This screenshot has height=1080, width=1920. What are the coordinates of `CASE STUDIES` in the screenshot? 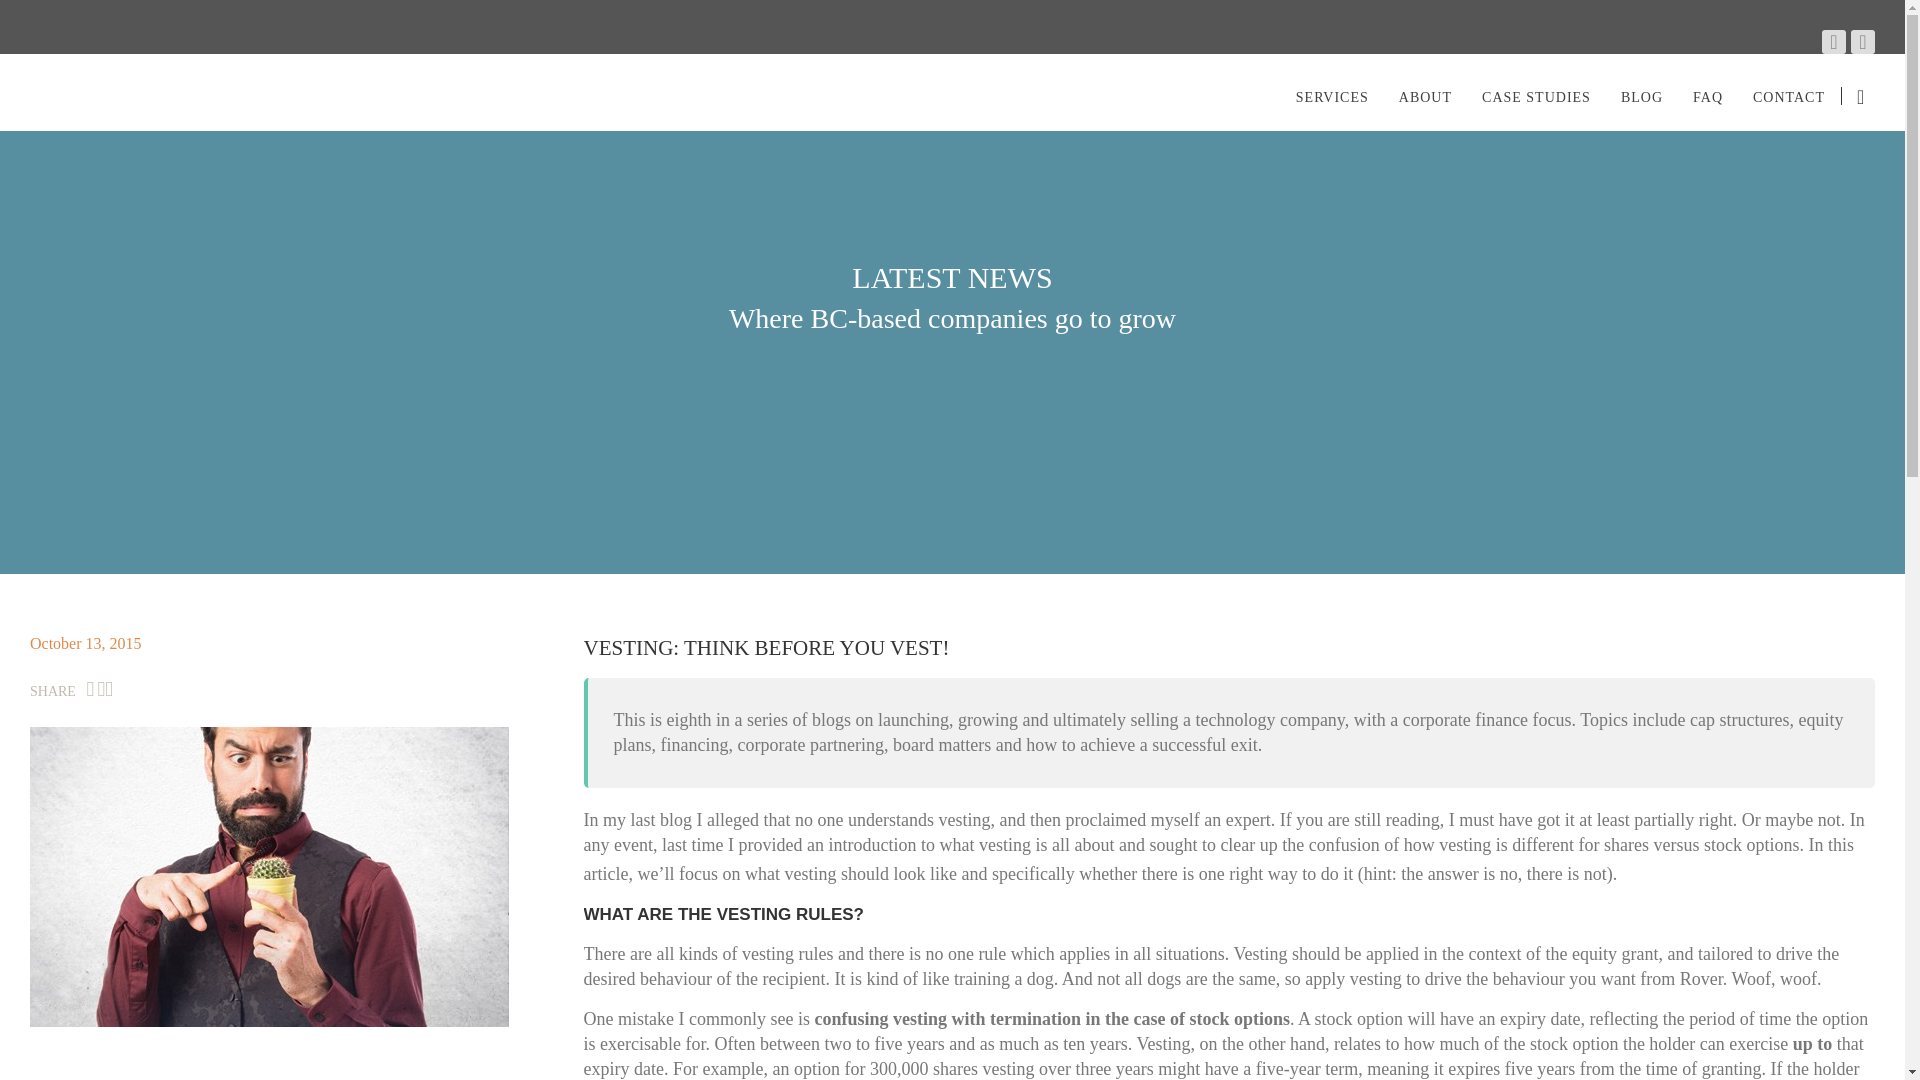 It's located at (1536, 92).